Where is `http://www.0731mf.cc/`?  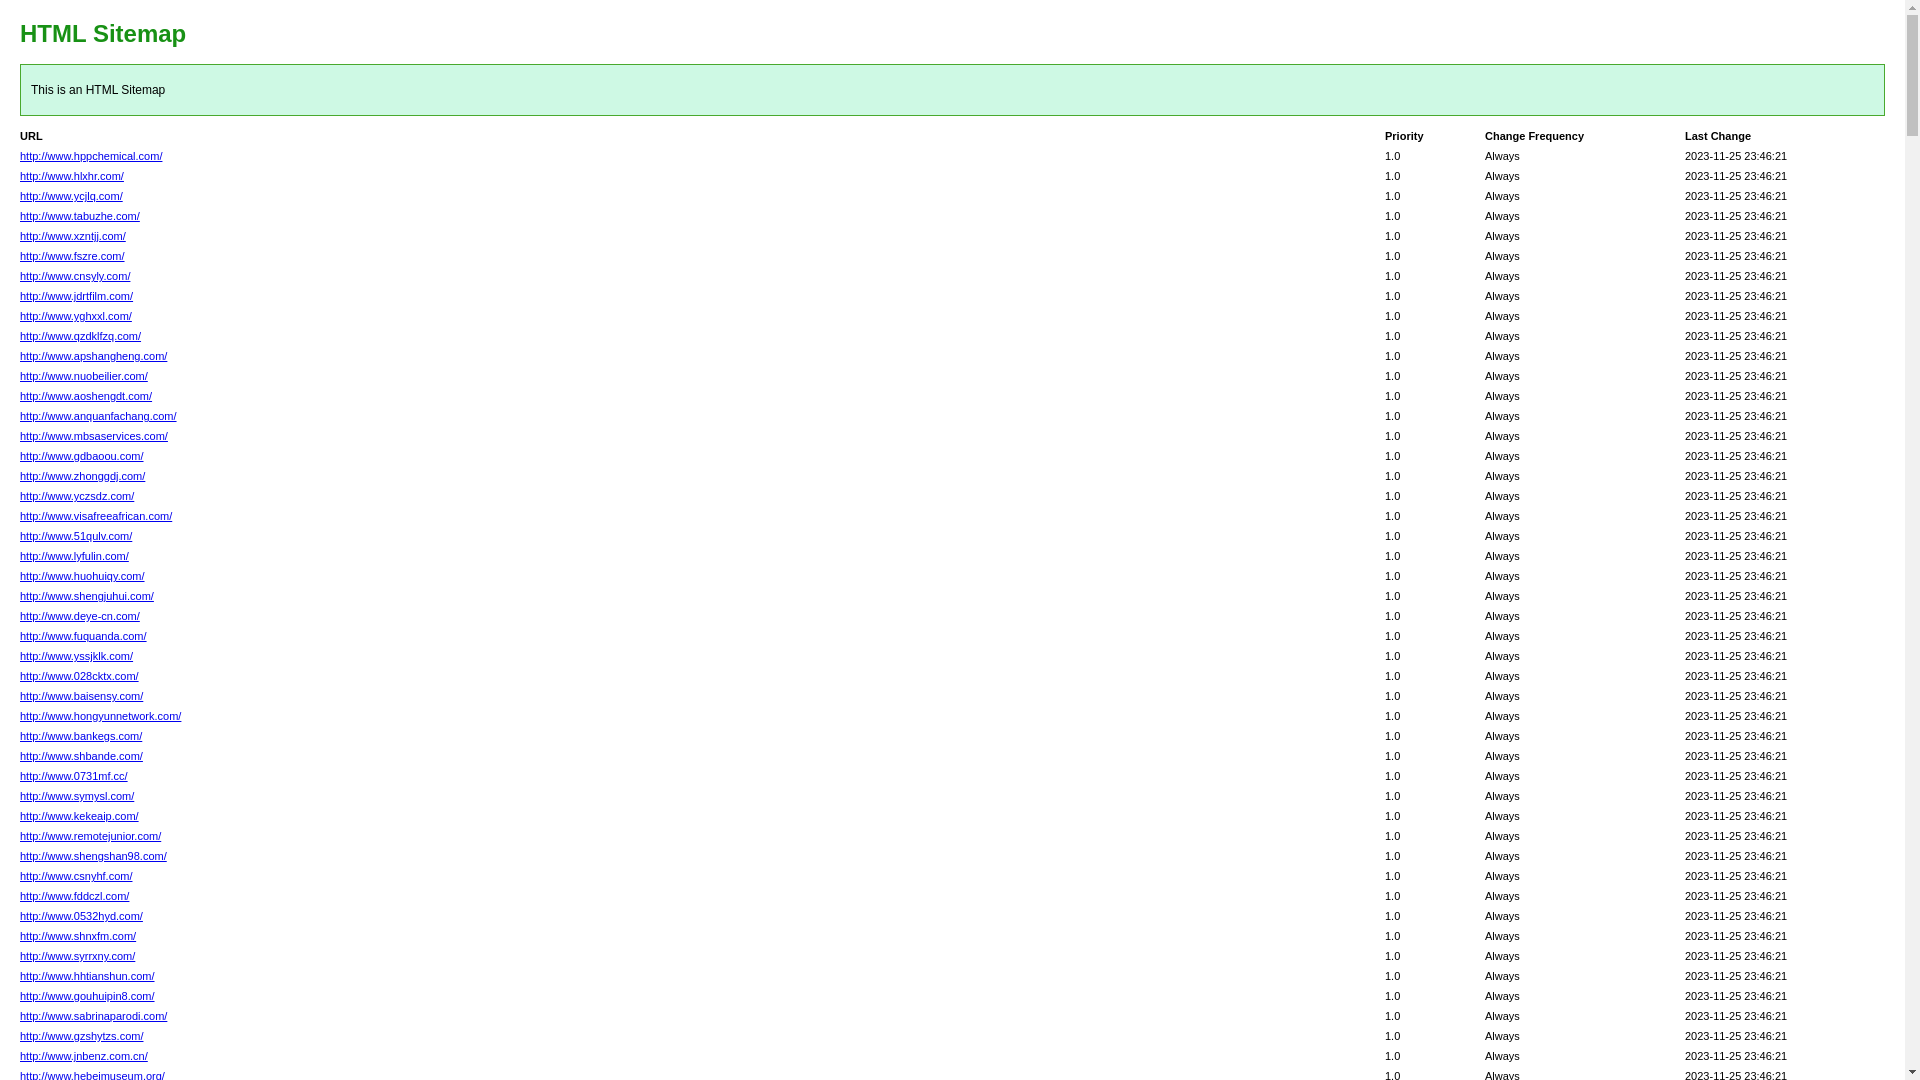
http://www.0731mf.cc/ is located at coordinates (74, 776).